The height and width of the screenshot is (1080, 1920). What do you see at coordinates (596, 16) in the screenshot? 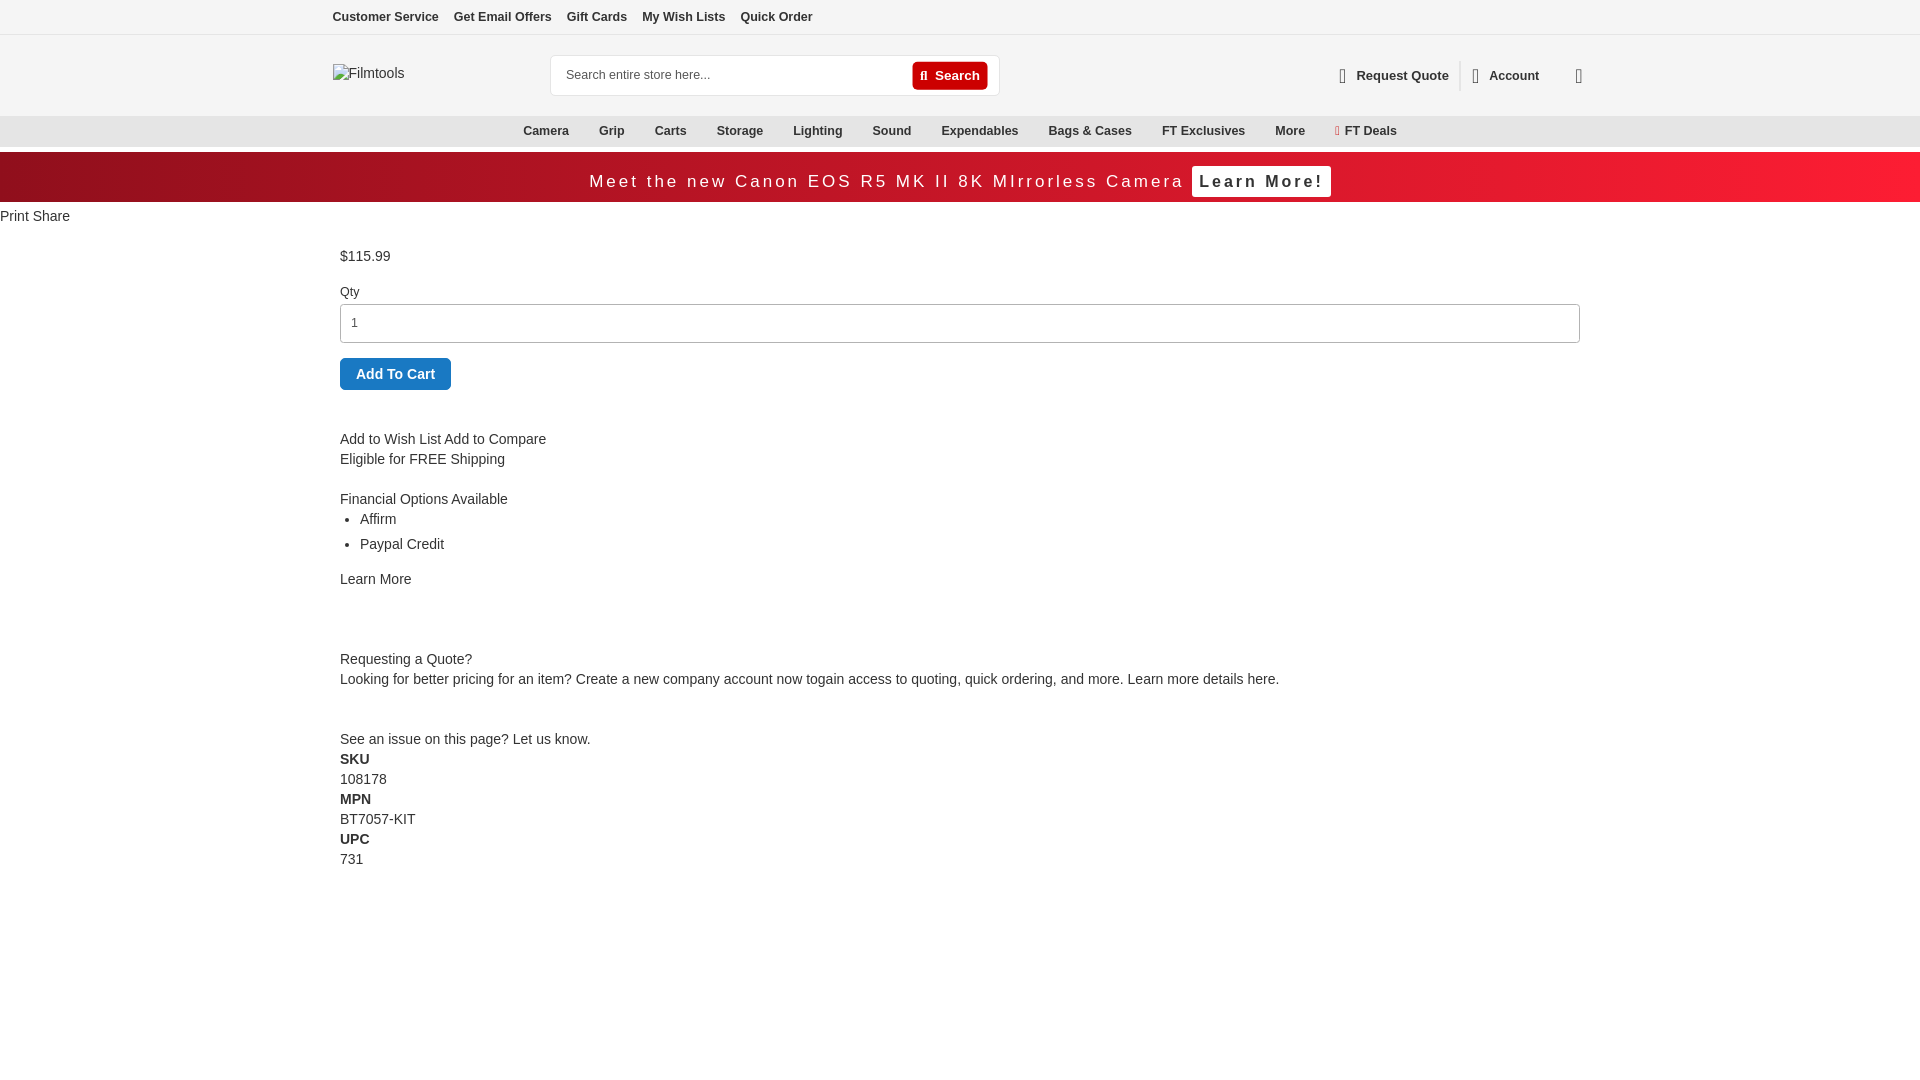
I see `Gift Cards` at bounding box center [596, 16].